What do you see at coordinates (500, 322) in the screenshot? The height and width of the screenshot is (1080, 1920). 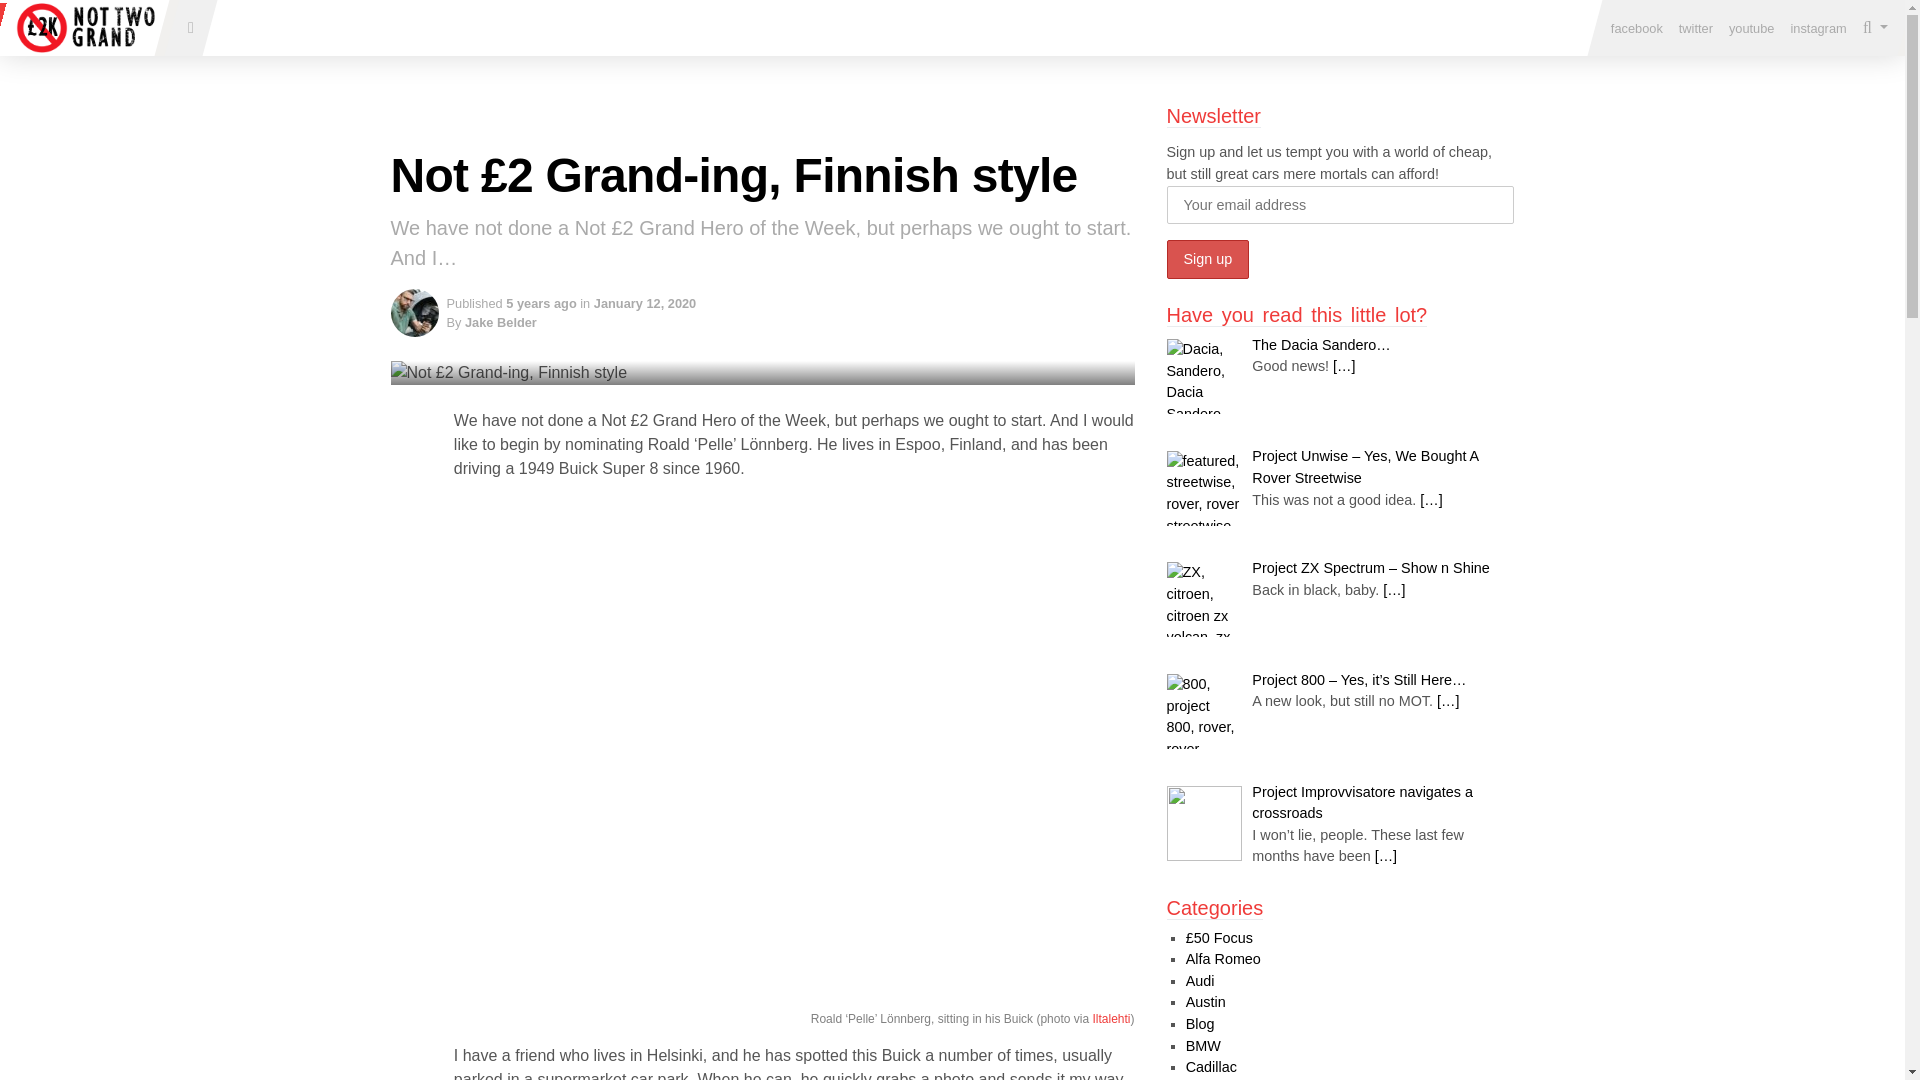 I see `Posts by Jake Belder` at bounding box center [500, 322].